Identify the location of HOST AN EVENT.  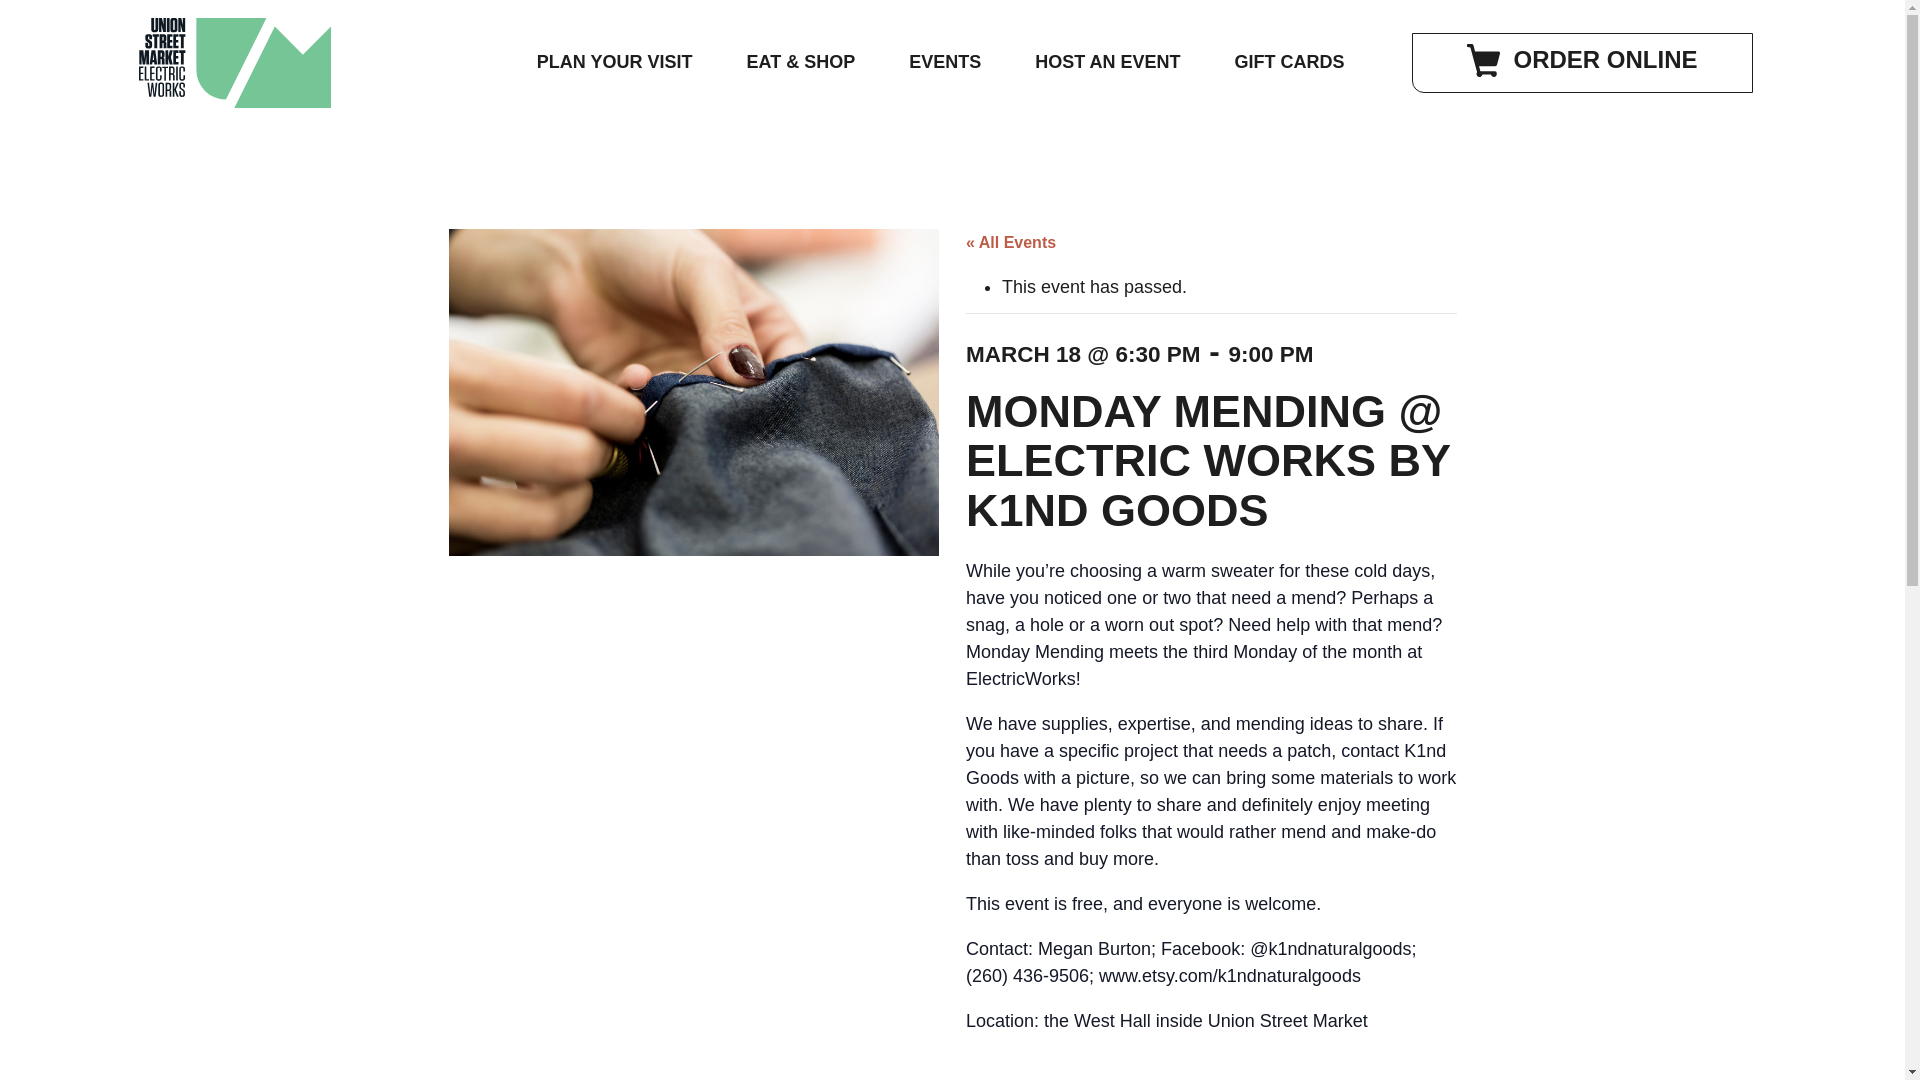
(1108, 62).